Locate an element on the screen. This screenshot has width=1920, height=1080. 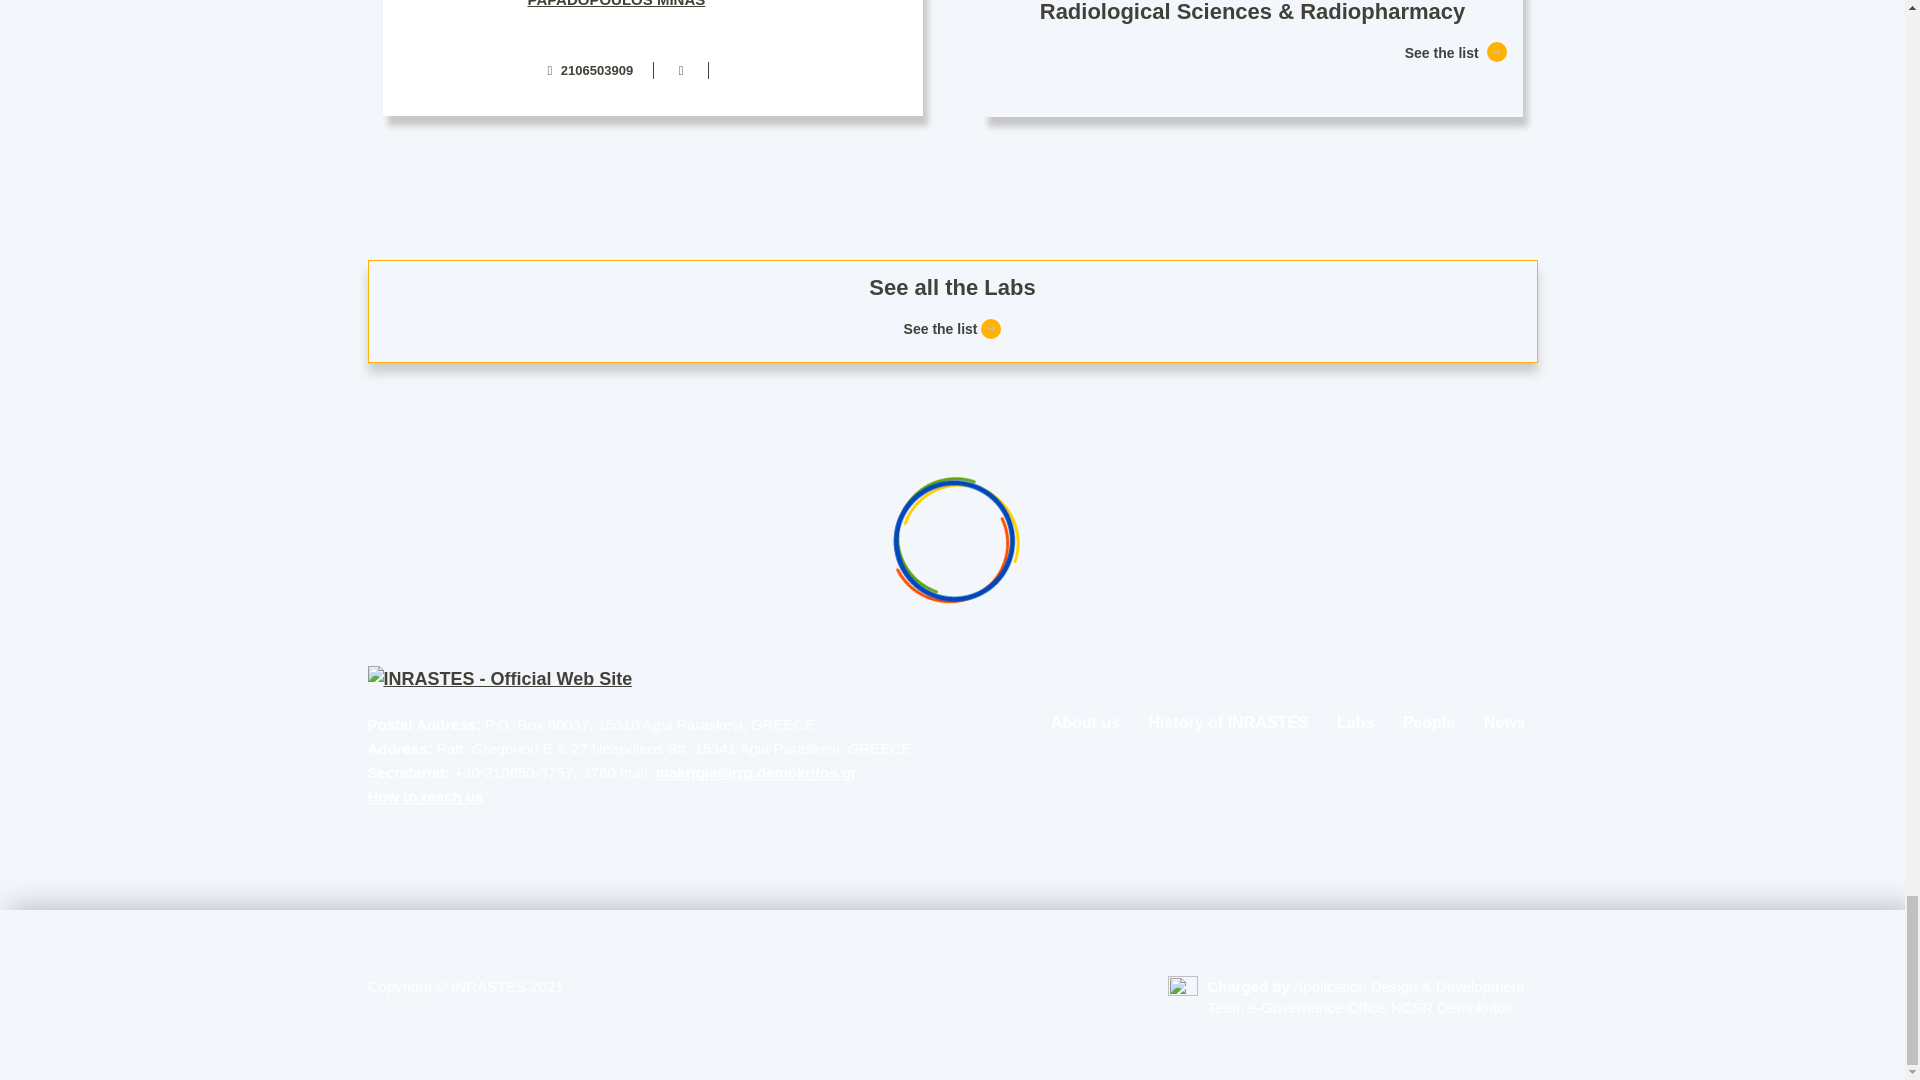
See the list is located at coordinates (953, 328).